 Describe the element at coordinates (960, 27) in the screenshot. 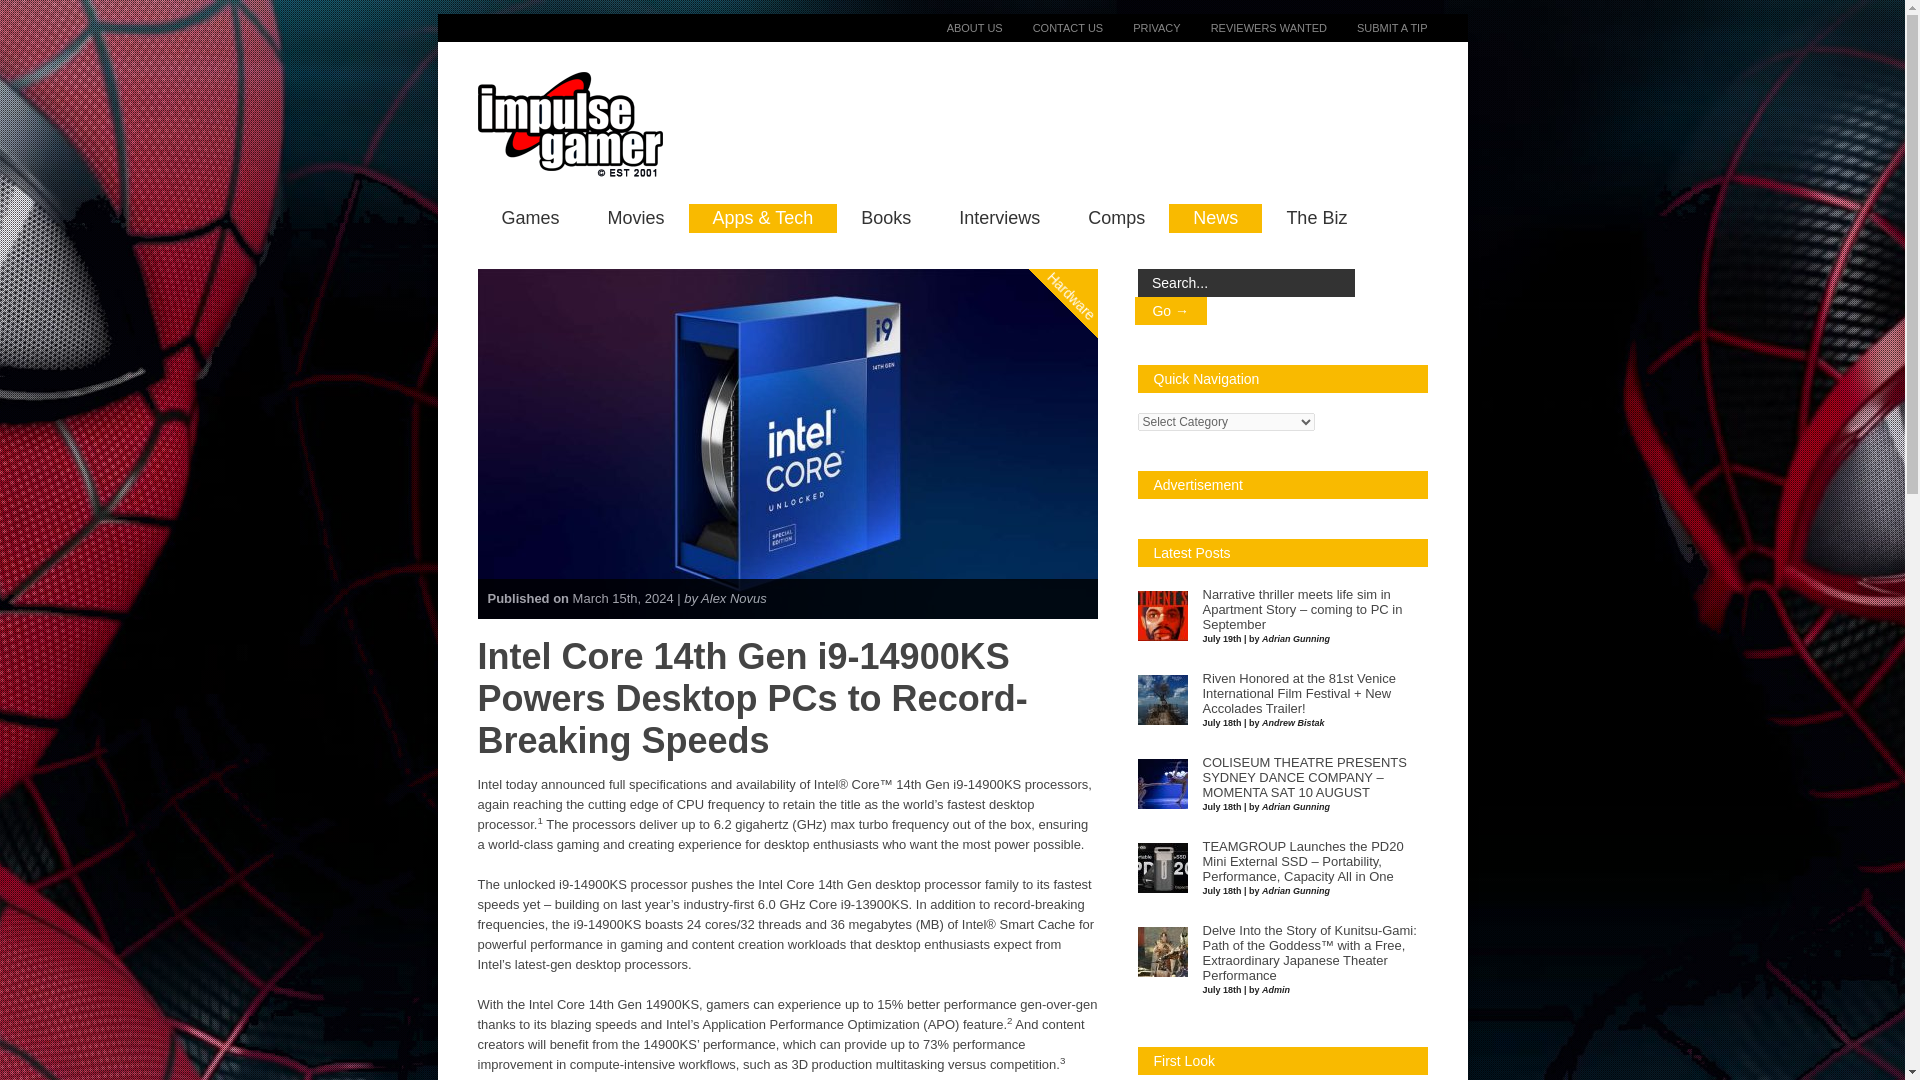

I see `ABOUT US` at that location.